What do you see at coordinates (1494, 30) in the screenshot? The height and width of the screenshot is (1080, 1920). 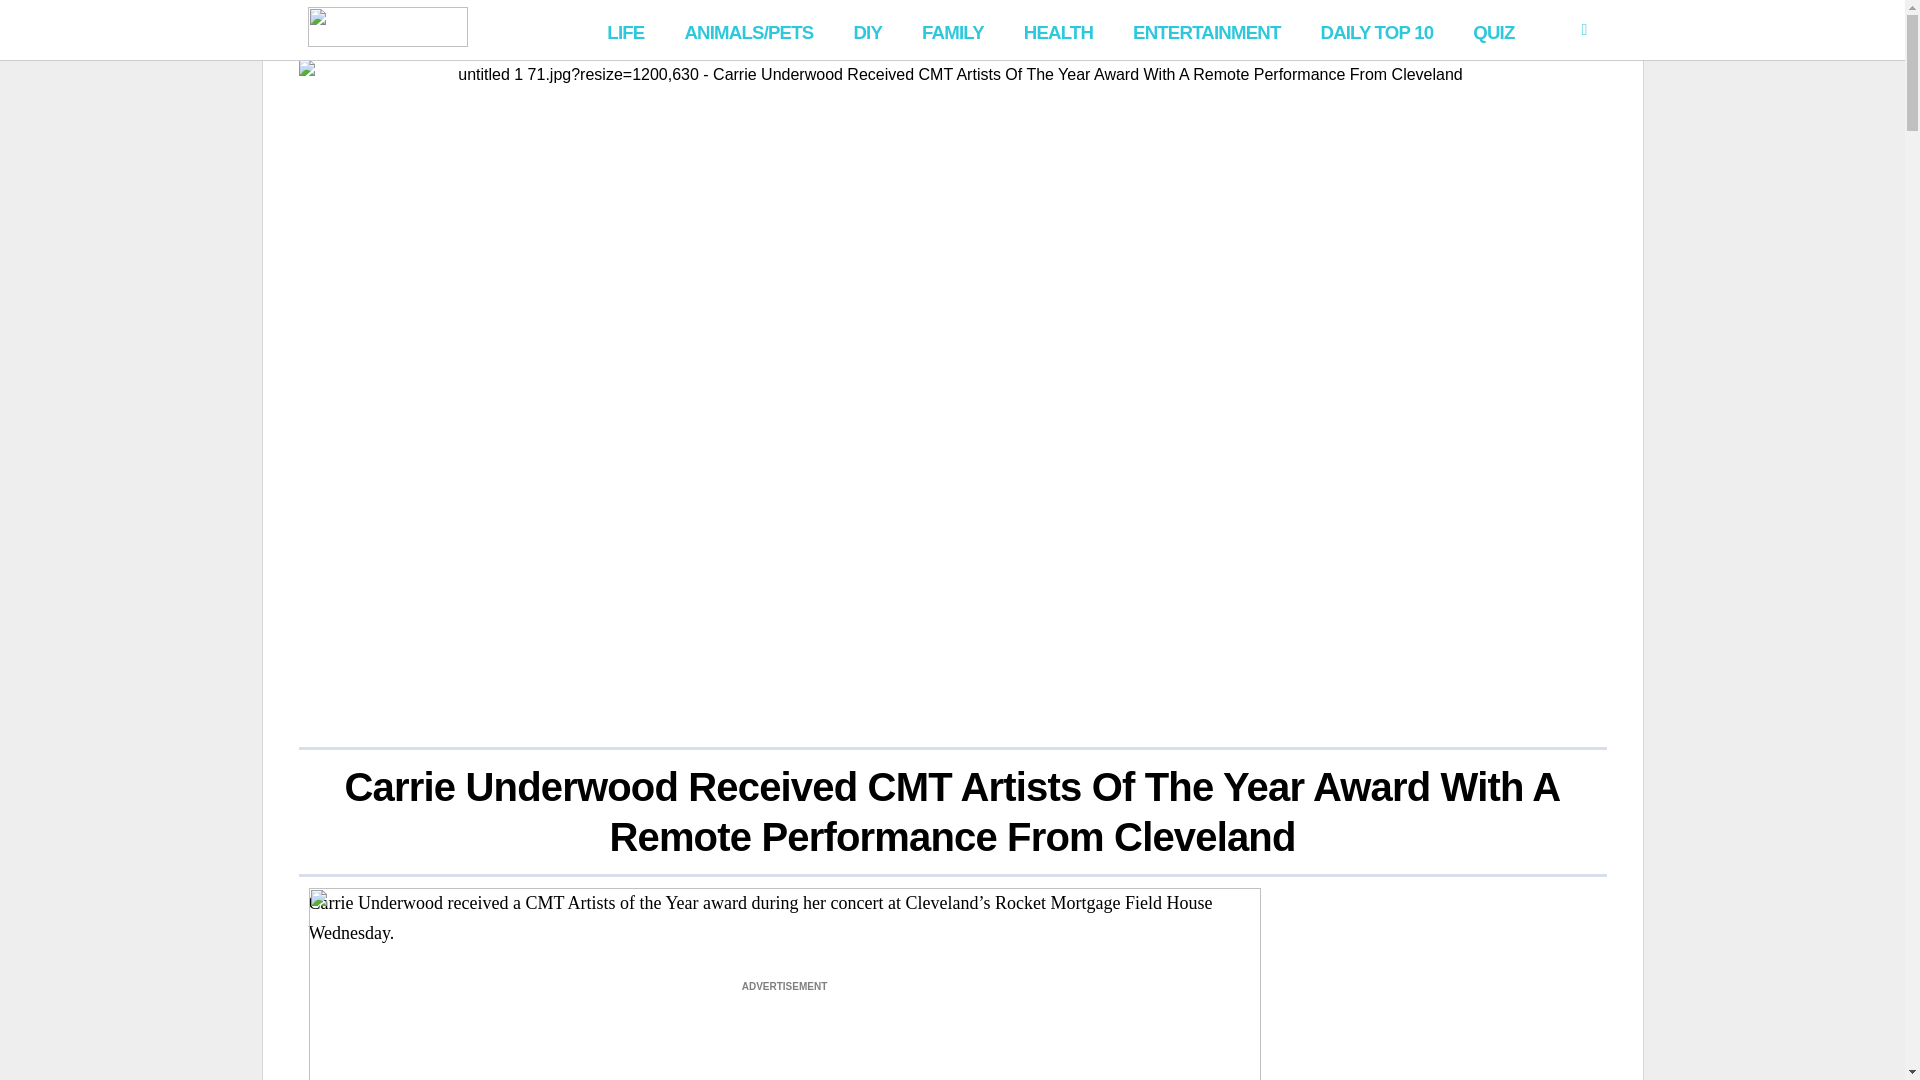 I see `QUIZ` at bounding box center [1494, 30].